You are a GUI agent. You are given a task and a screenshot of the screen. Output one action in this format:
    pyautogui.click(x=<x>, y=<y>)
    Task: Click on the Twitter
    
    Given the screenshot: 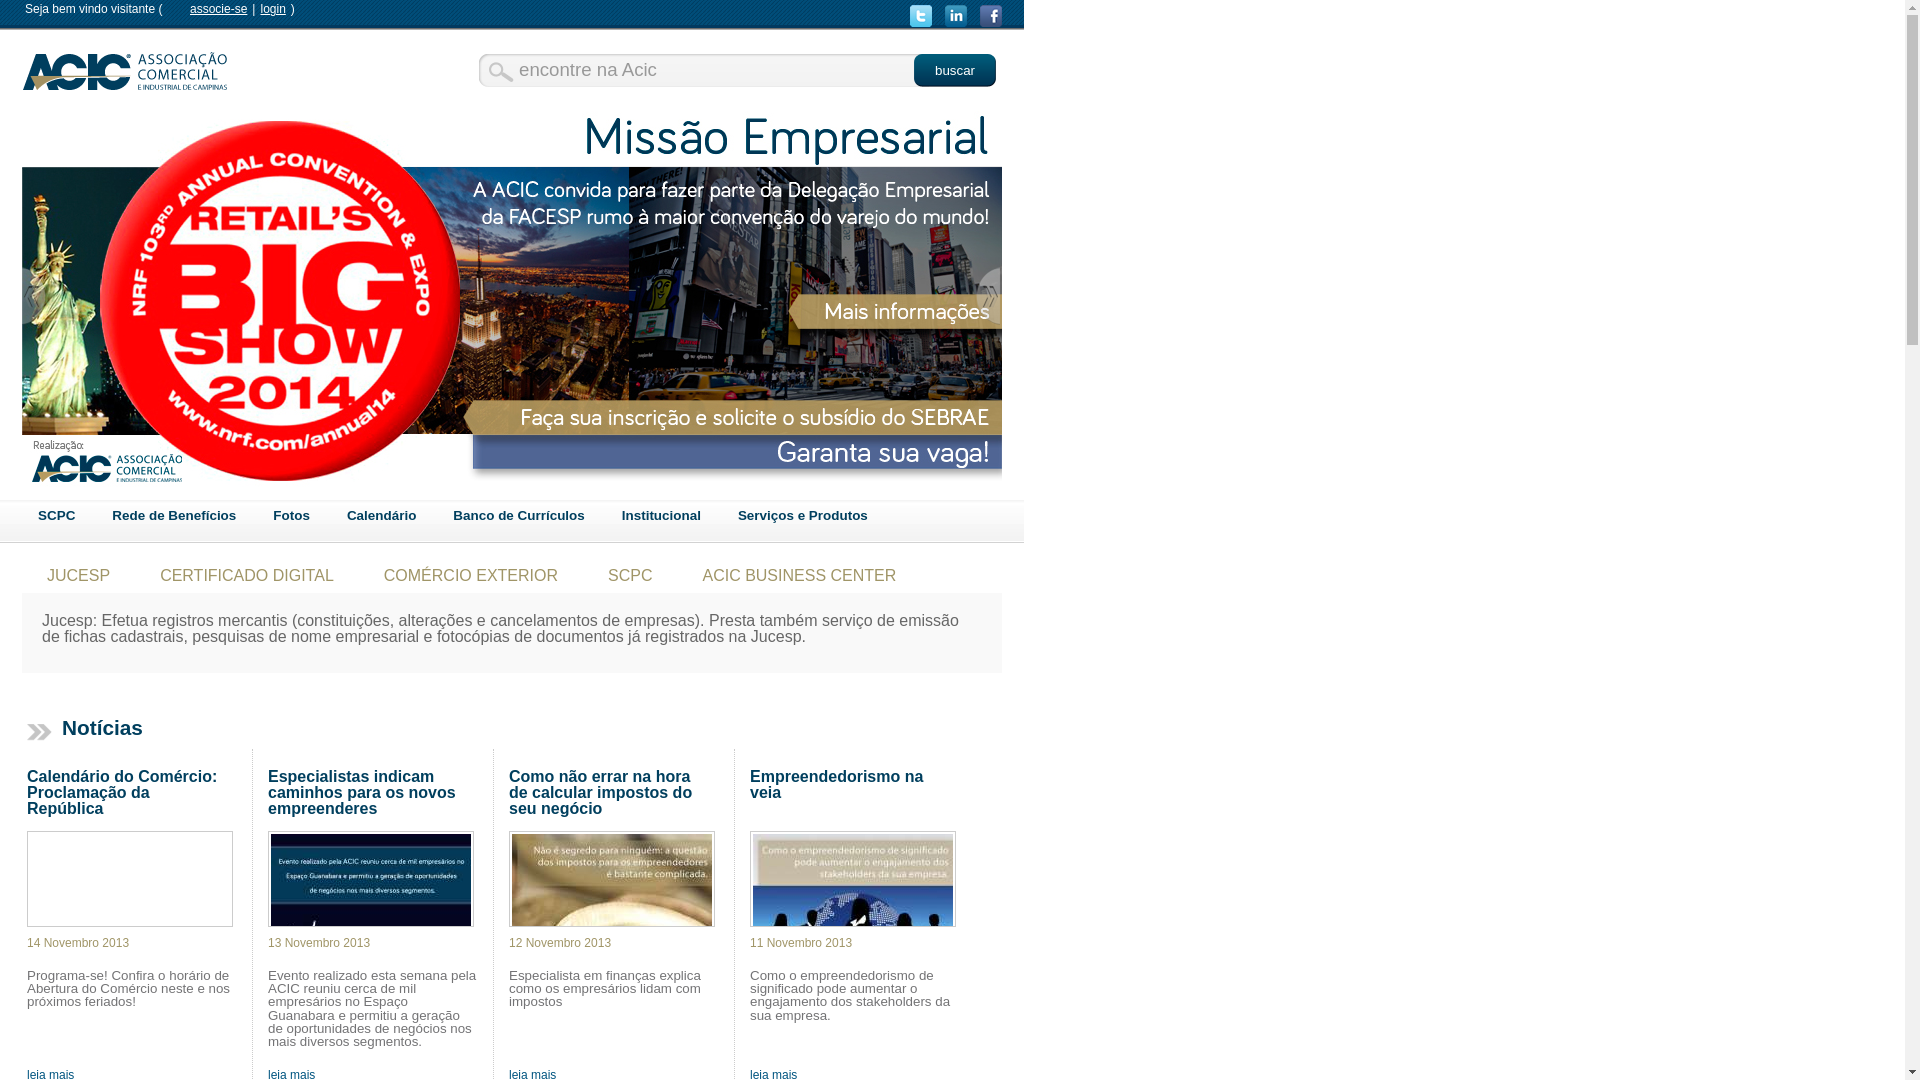 What is the action you would take?
    pyautogui.click(x=922, y=16)
    